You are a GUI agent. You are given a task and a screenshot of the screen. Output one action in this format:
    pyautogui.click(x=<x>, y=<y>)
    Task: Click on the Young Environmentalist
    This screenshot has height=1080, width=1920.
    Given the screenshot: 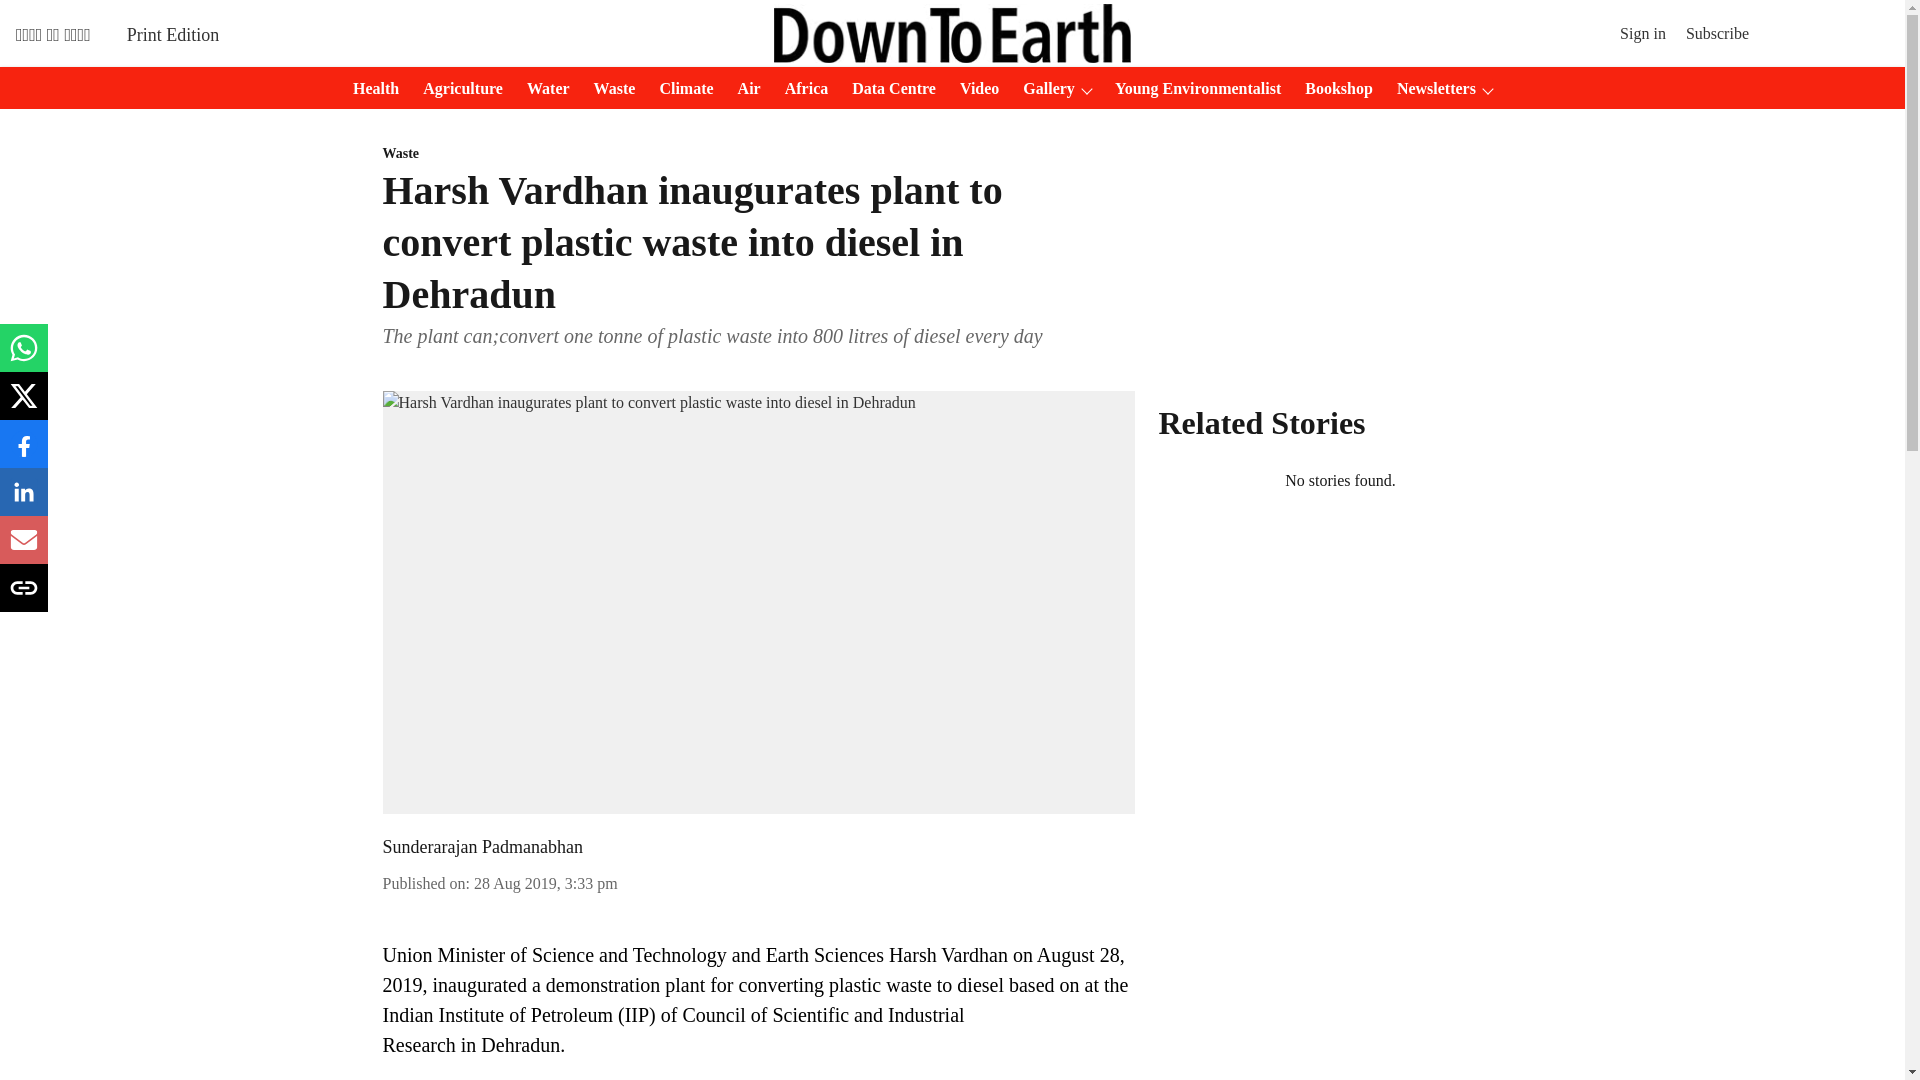 What is the action you would take?
    pyautogui.click(x=1191, y=89)
    